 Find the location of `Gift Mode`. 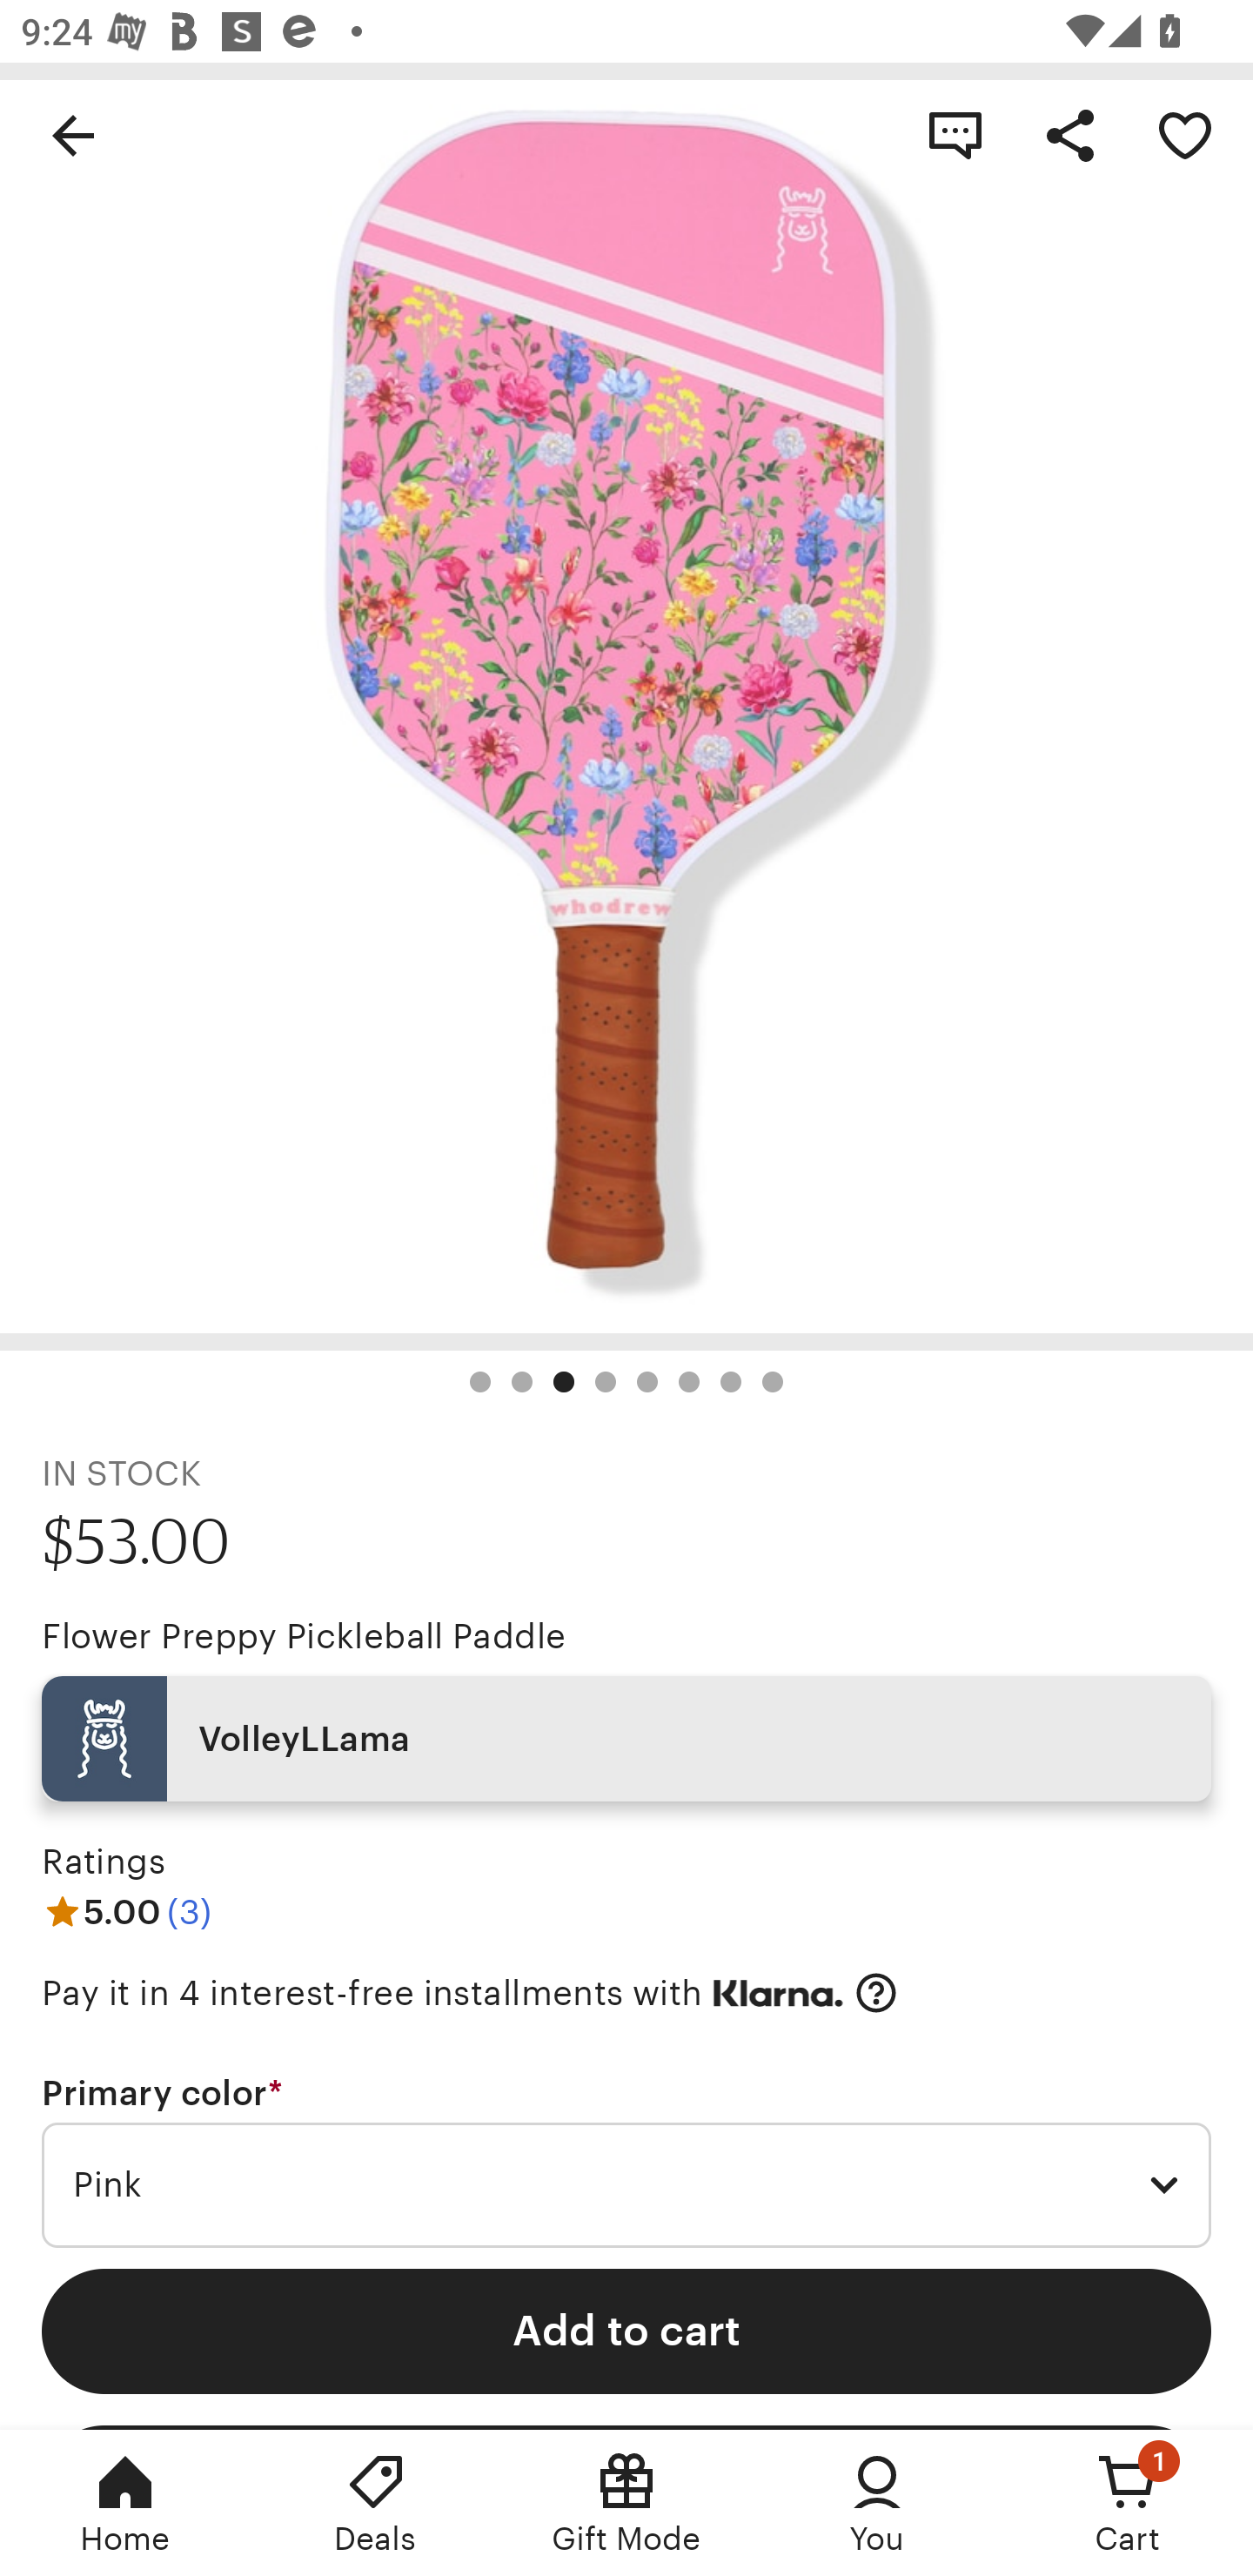

Gift Mode is located at coordinates (626, 2503).